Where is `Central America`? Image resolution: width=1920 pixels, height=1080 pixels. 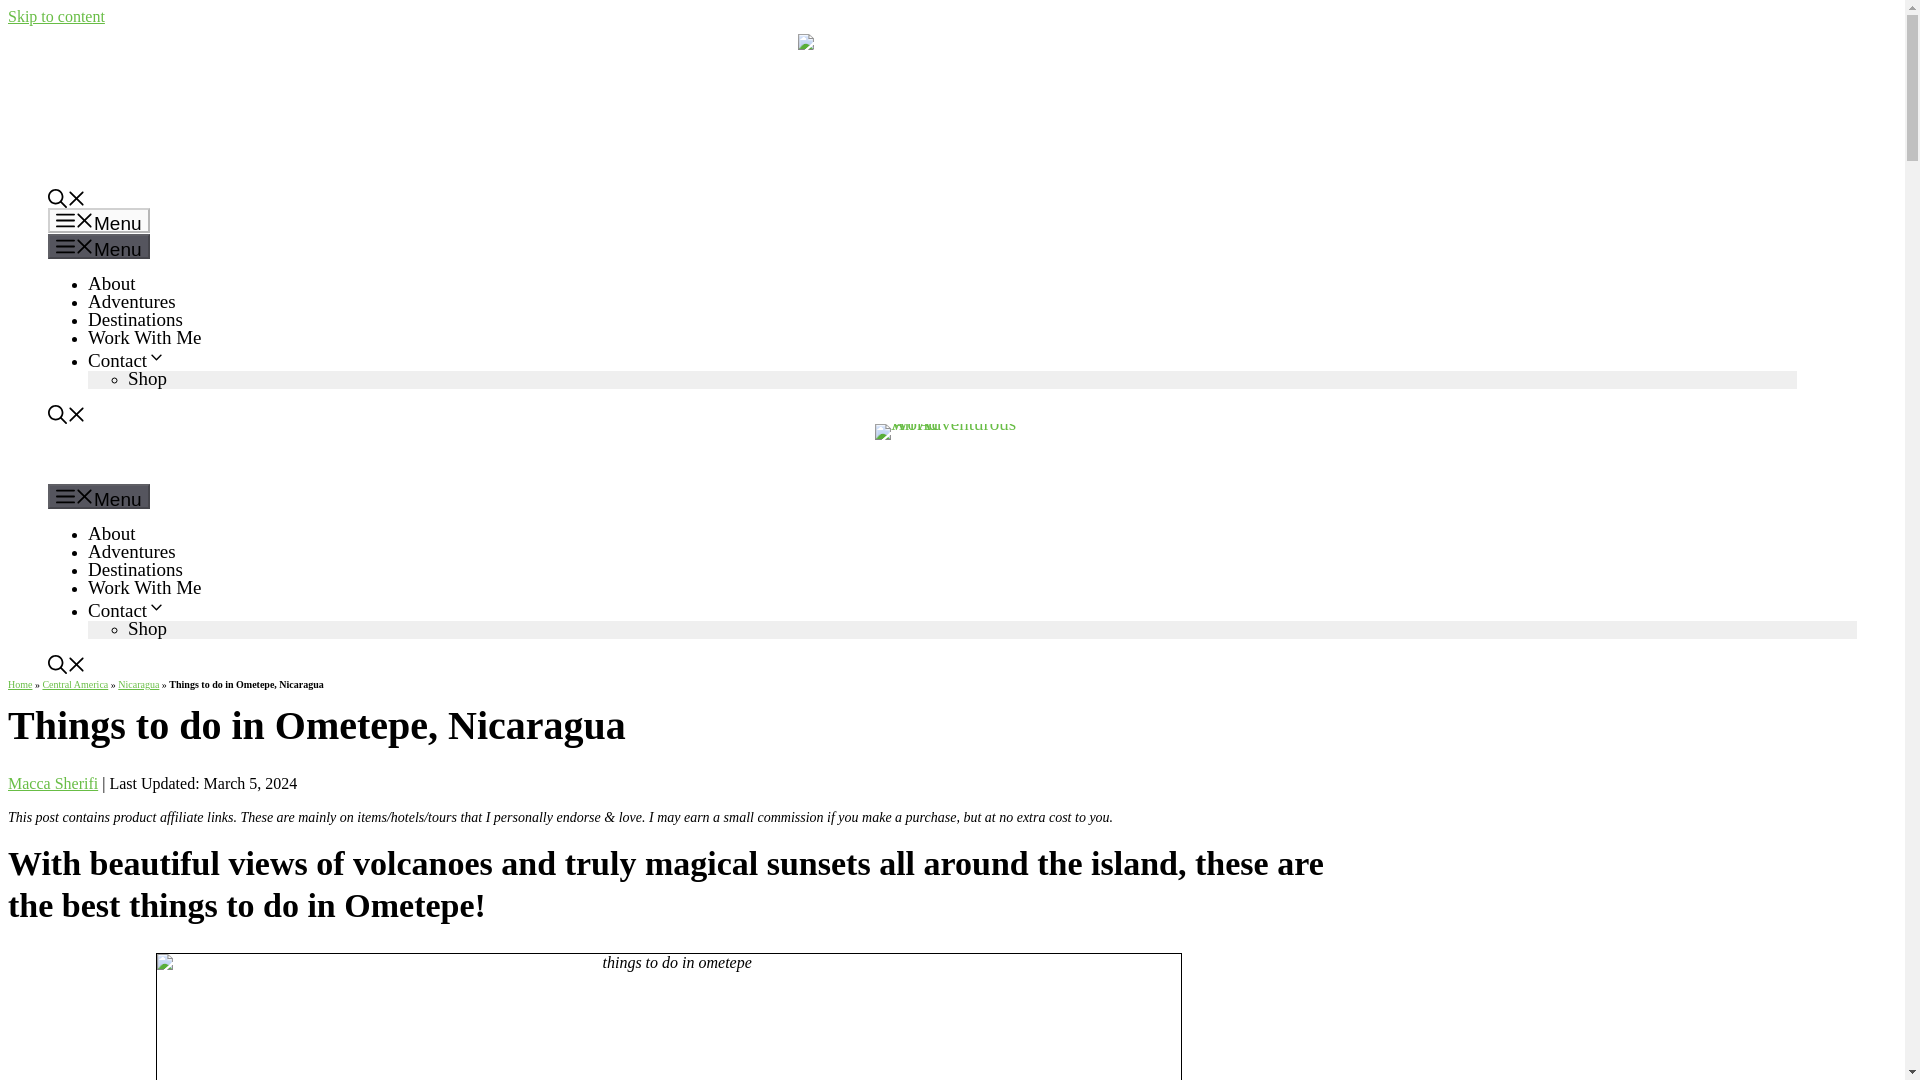 Central America is located at coordinates (74, 684).